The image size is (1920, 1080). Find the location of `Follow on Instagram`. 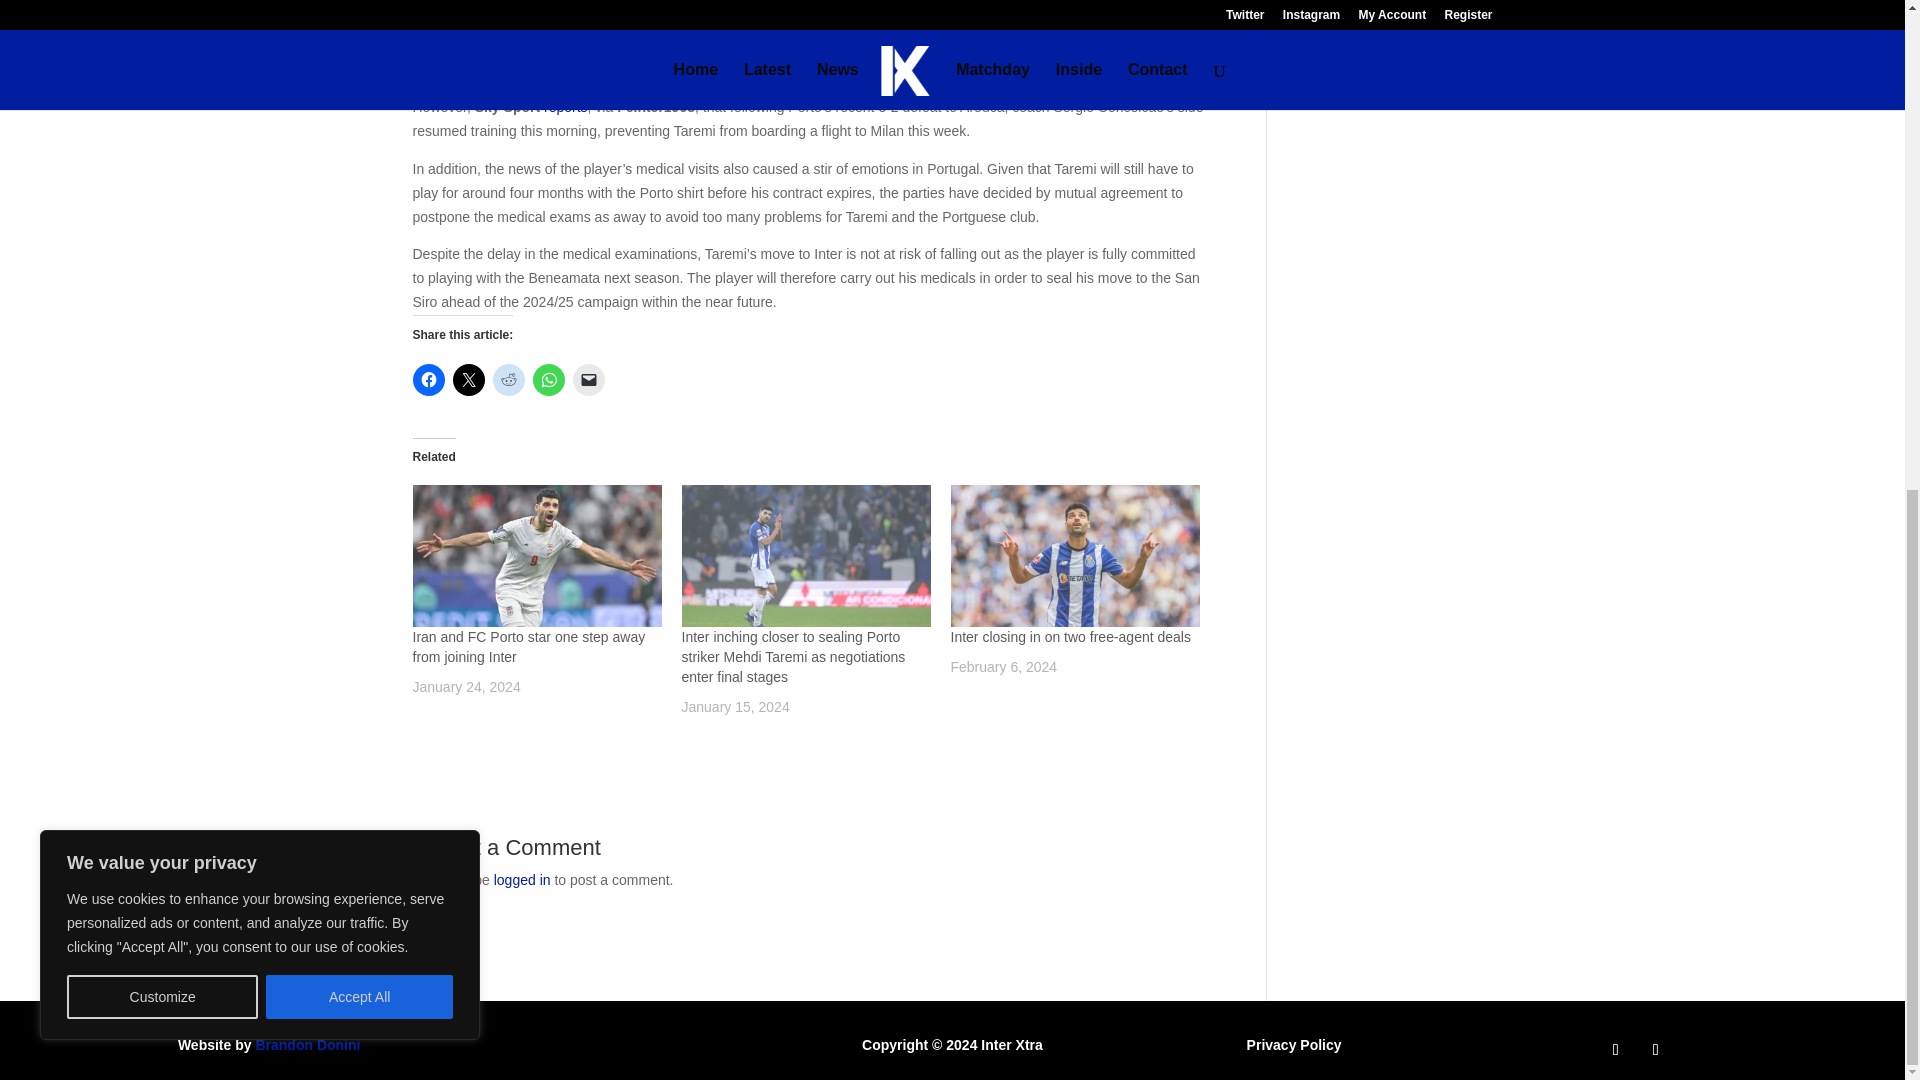

Follow on Instagram is located at coordinates (1656, 1049).